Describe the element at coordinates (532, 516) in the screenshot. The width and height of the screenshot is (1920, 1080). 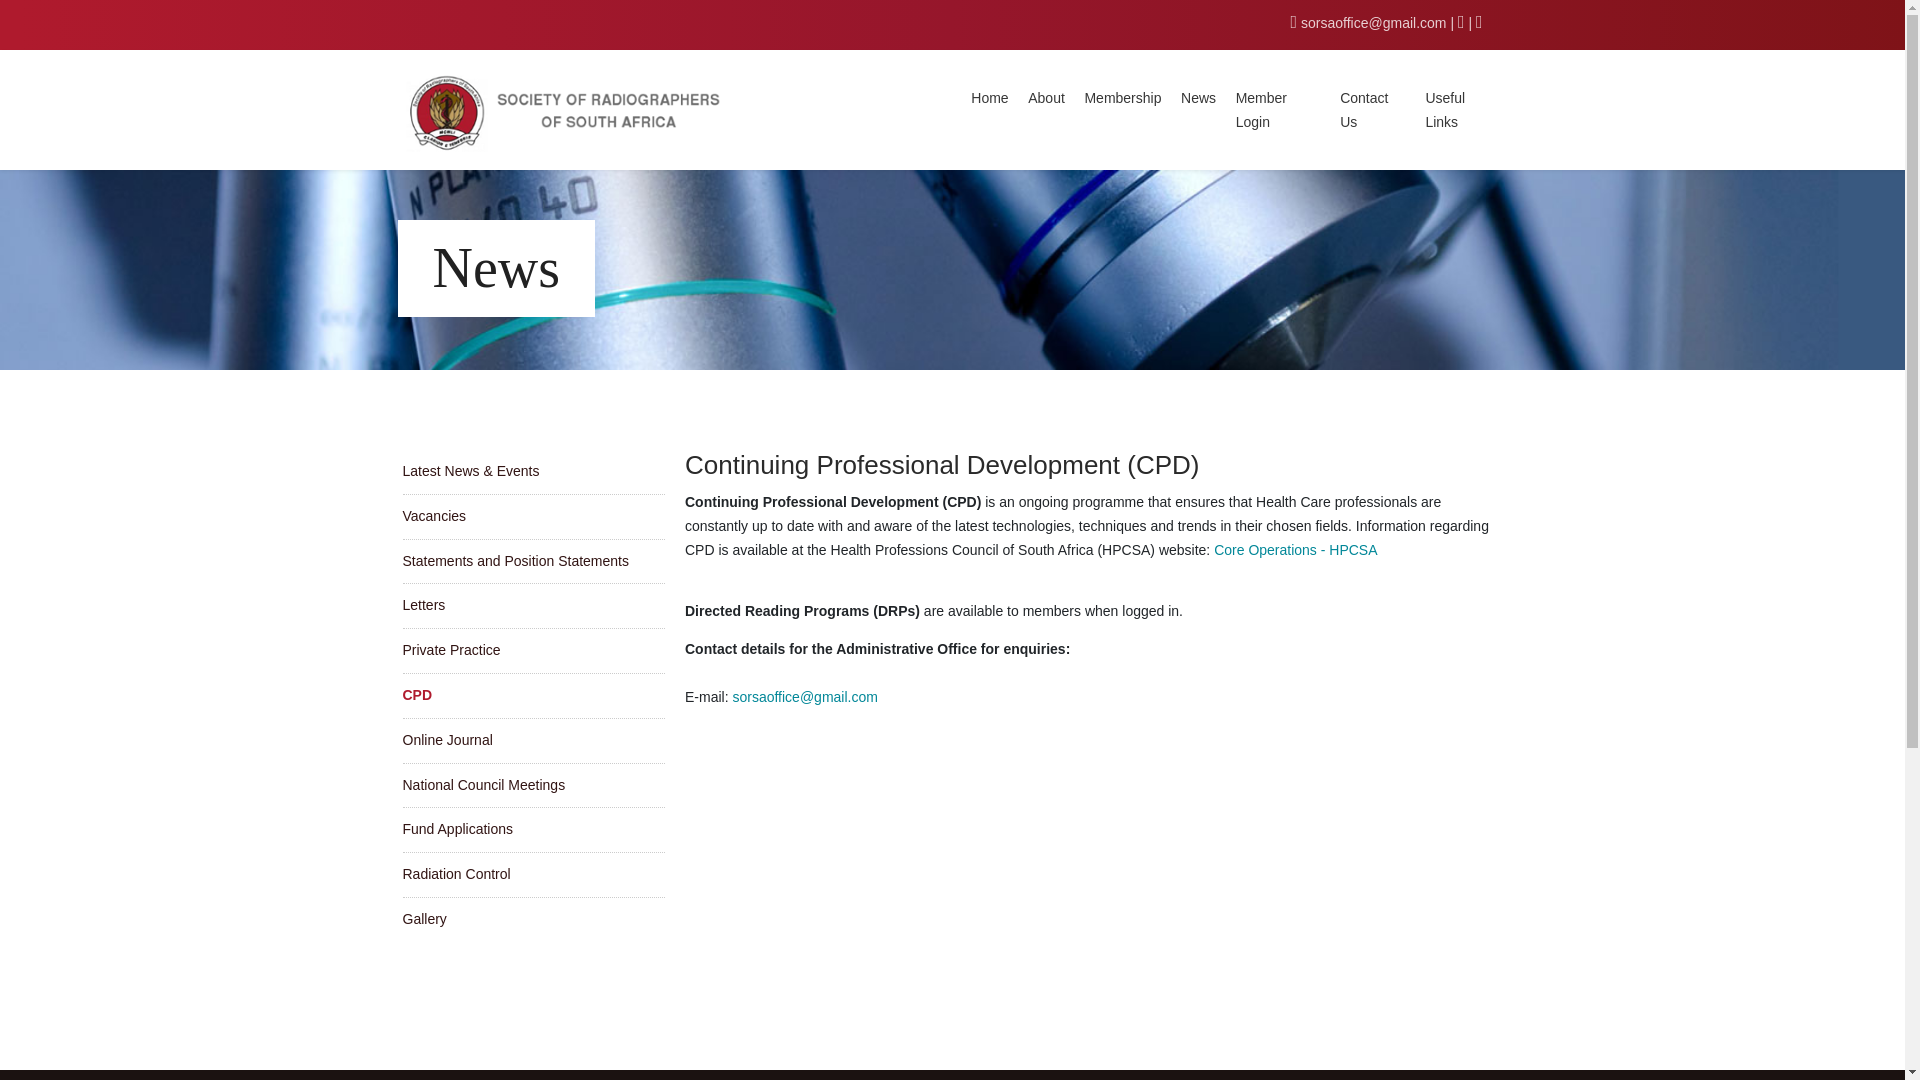
I see `Vacancies` at that location.